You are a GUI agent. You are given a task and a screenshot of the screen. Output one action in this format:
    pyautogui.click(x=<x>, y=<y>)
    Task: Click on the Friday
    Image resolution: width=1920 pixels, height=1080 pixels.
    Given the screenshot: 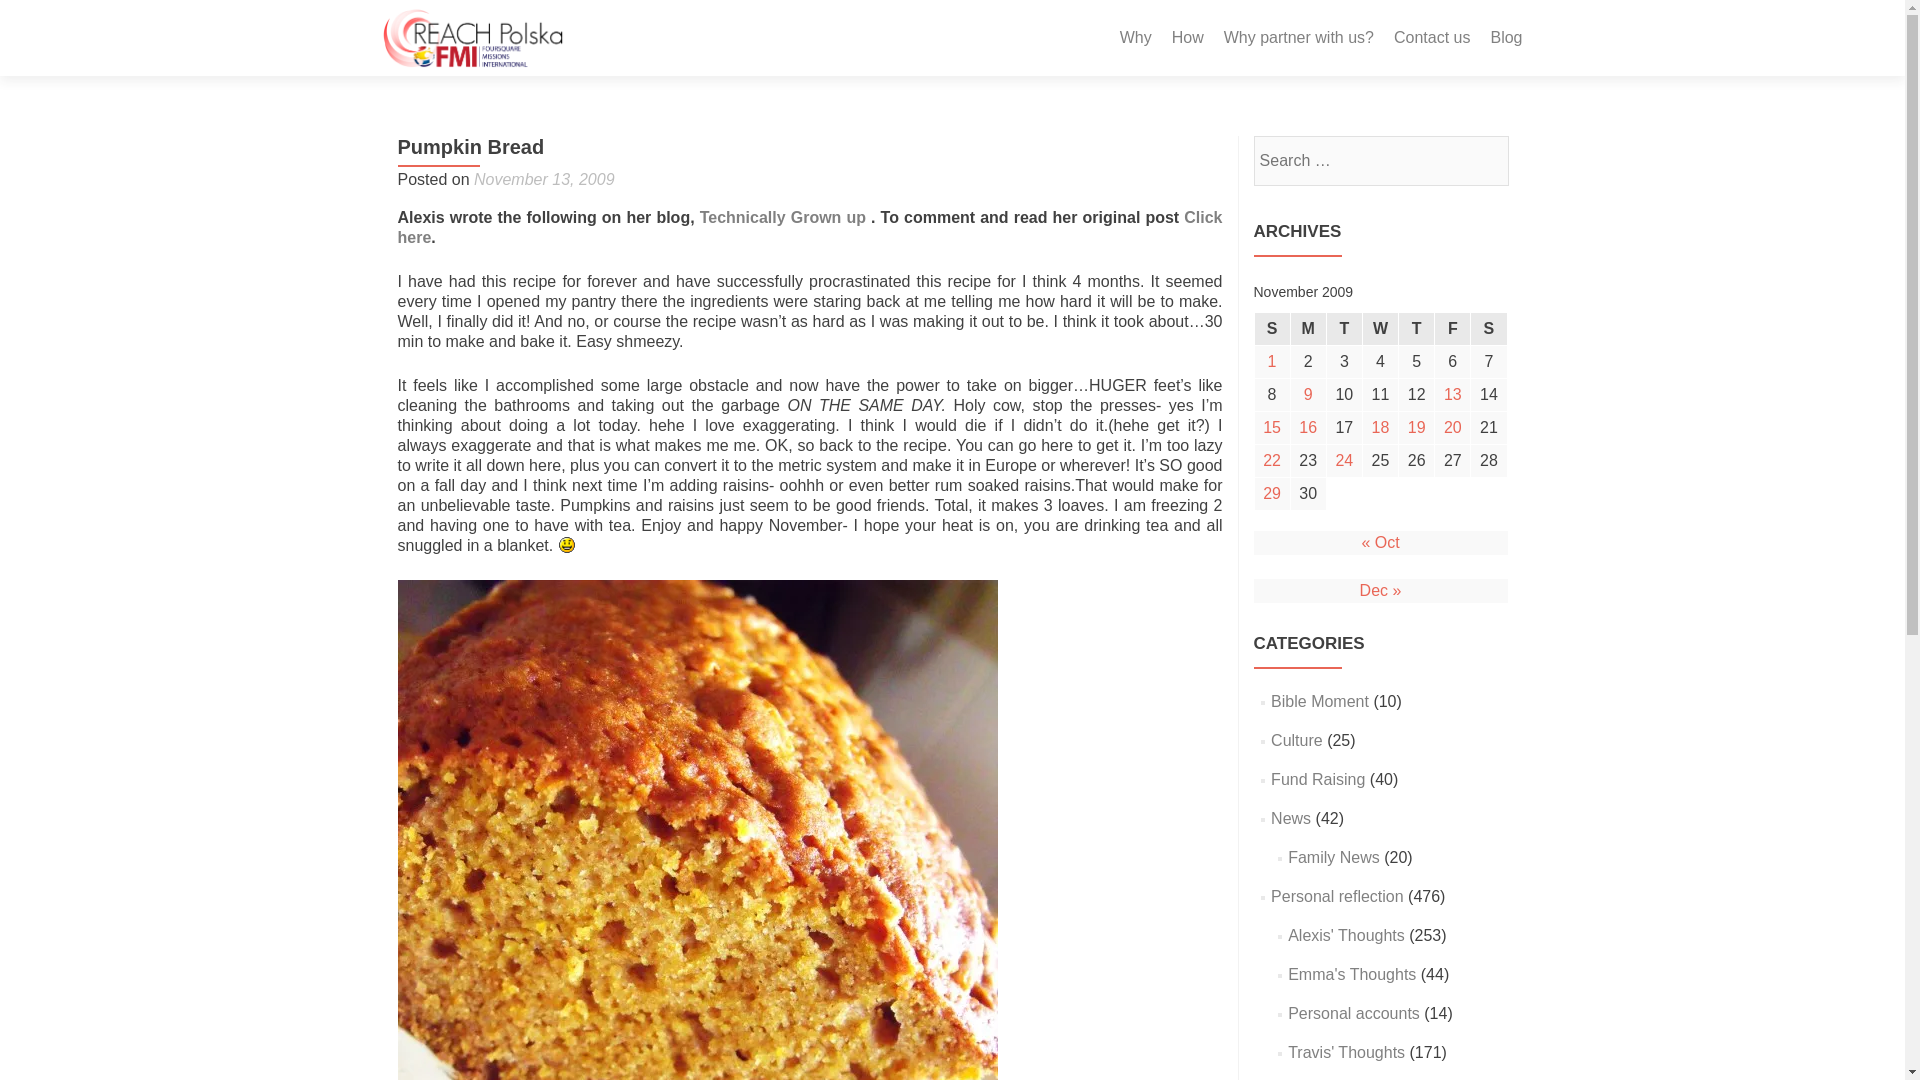 What is the action you would take?
    pyautogui.click(x=1452, y=328)
    